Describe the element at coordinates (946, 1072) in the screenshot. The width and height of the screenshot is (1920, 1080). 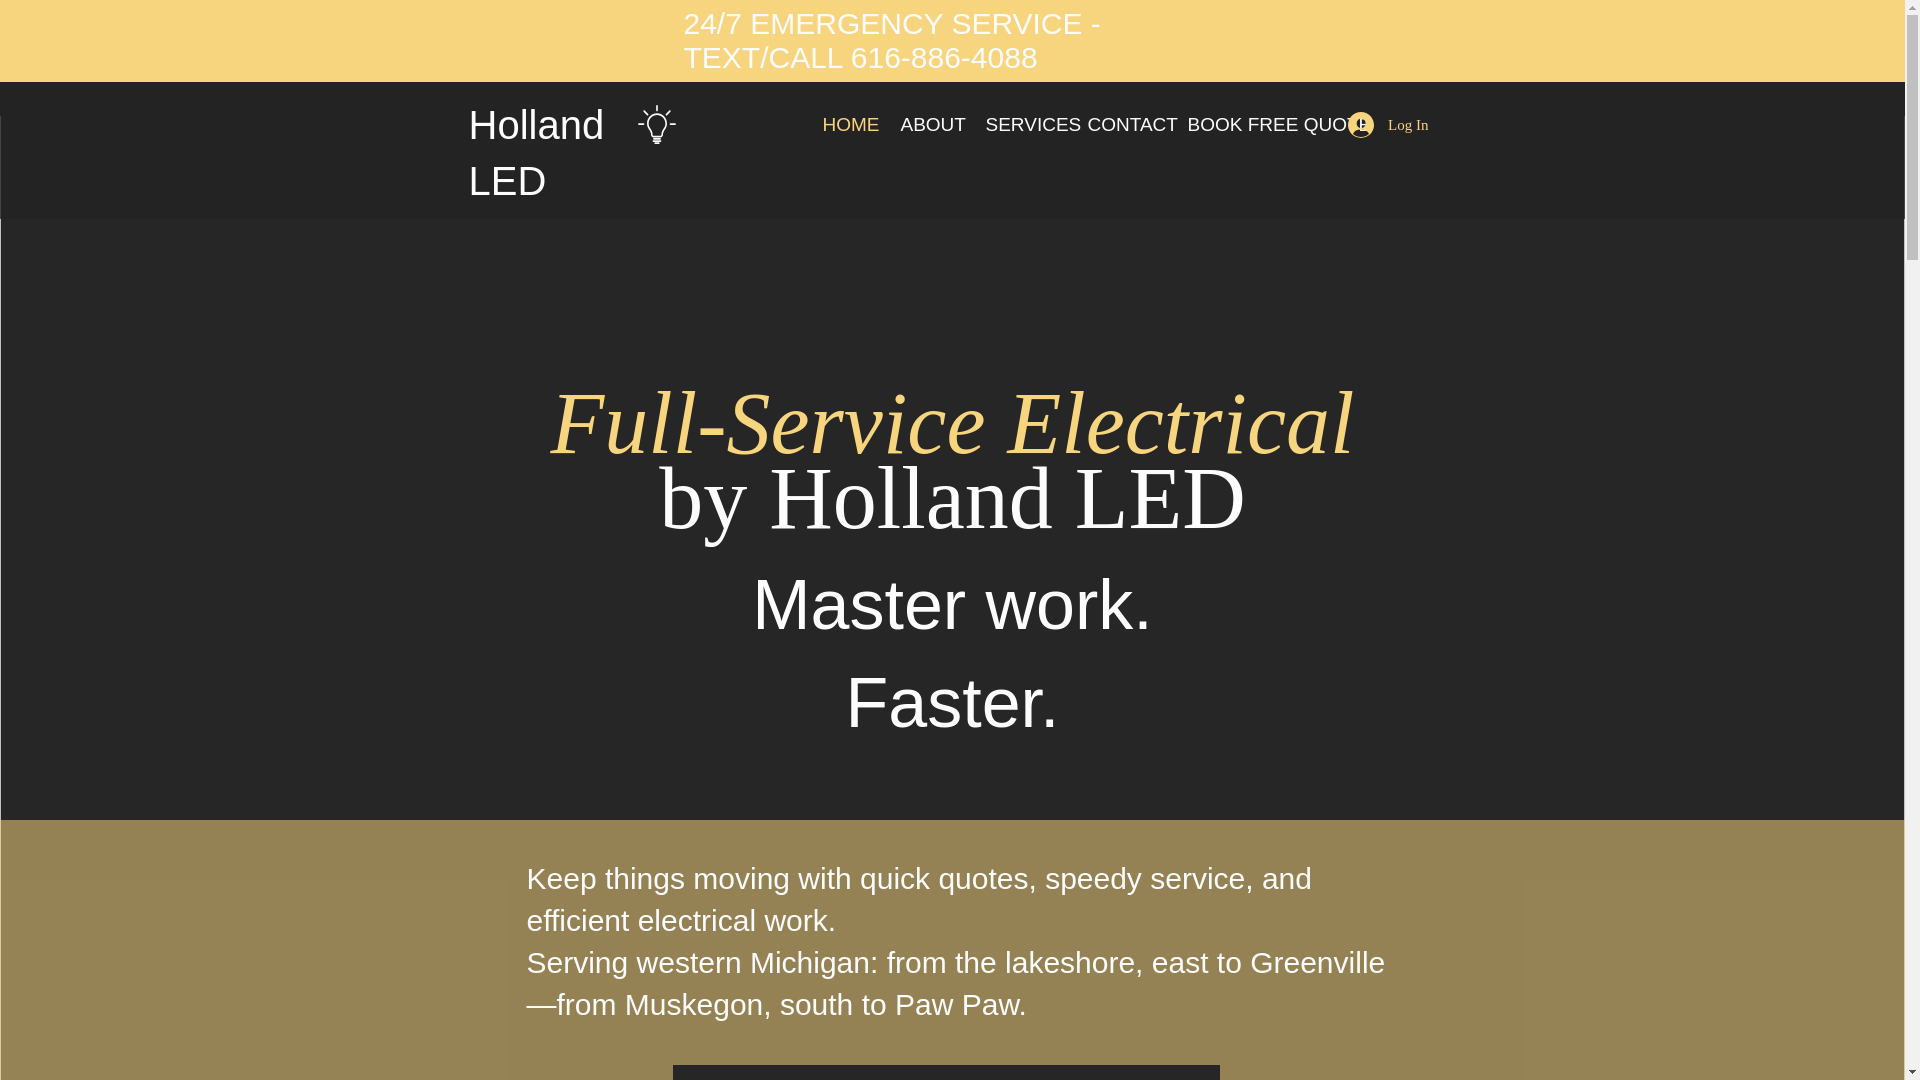
I see `FREE in-person quotes. Book now` at that location.